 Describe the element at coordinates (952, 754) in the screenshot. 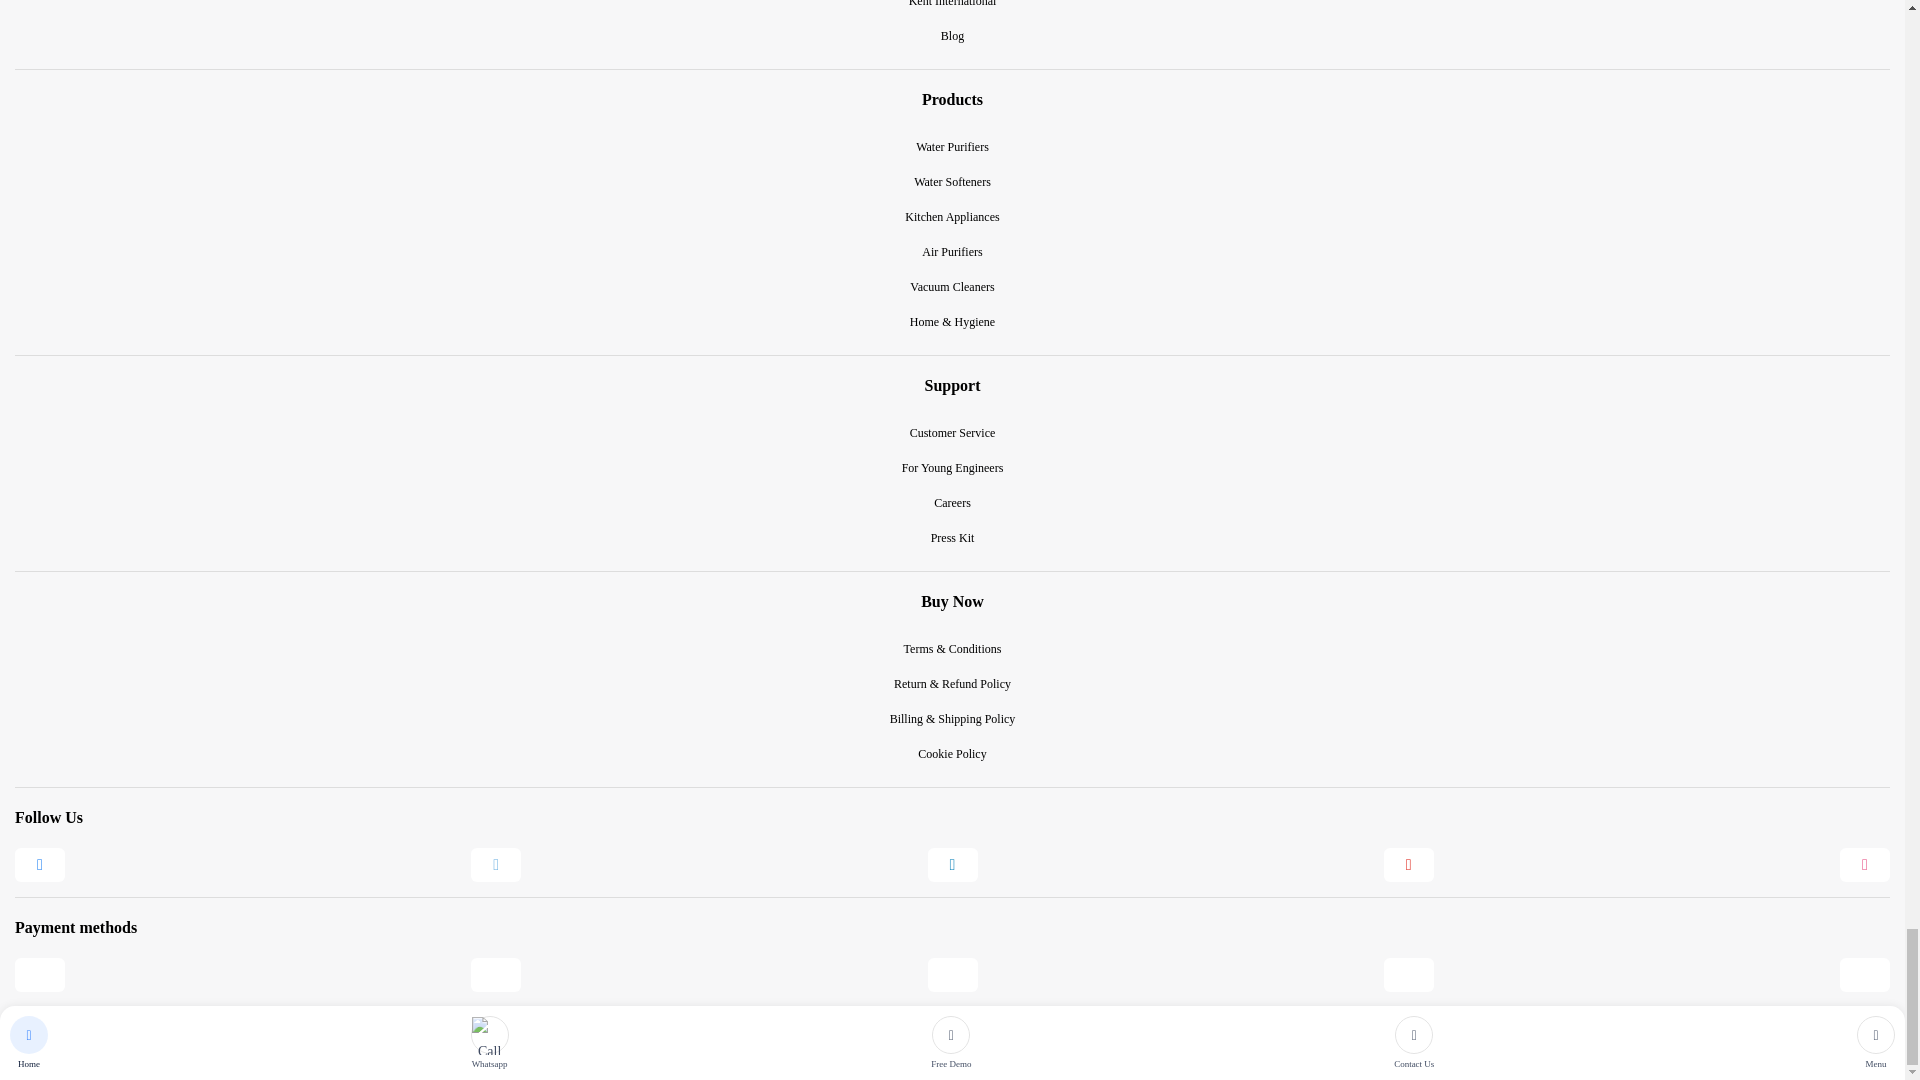

I see `Cookie Policy` at that location.